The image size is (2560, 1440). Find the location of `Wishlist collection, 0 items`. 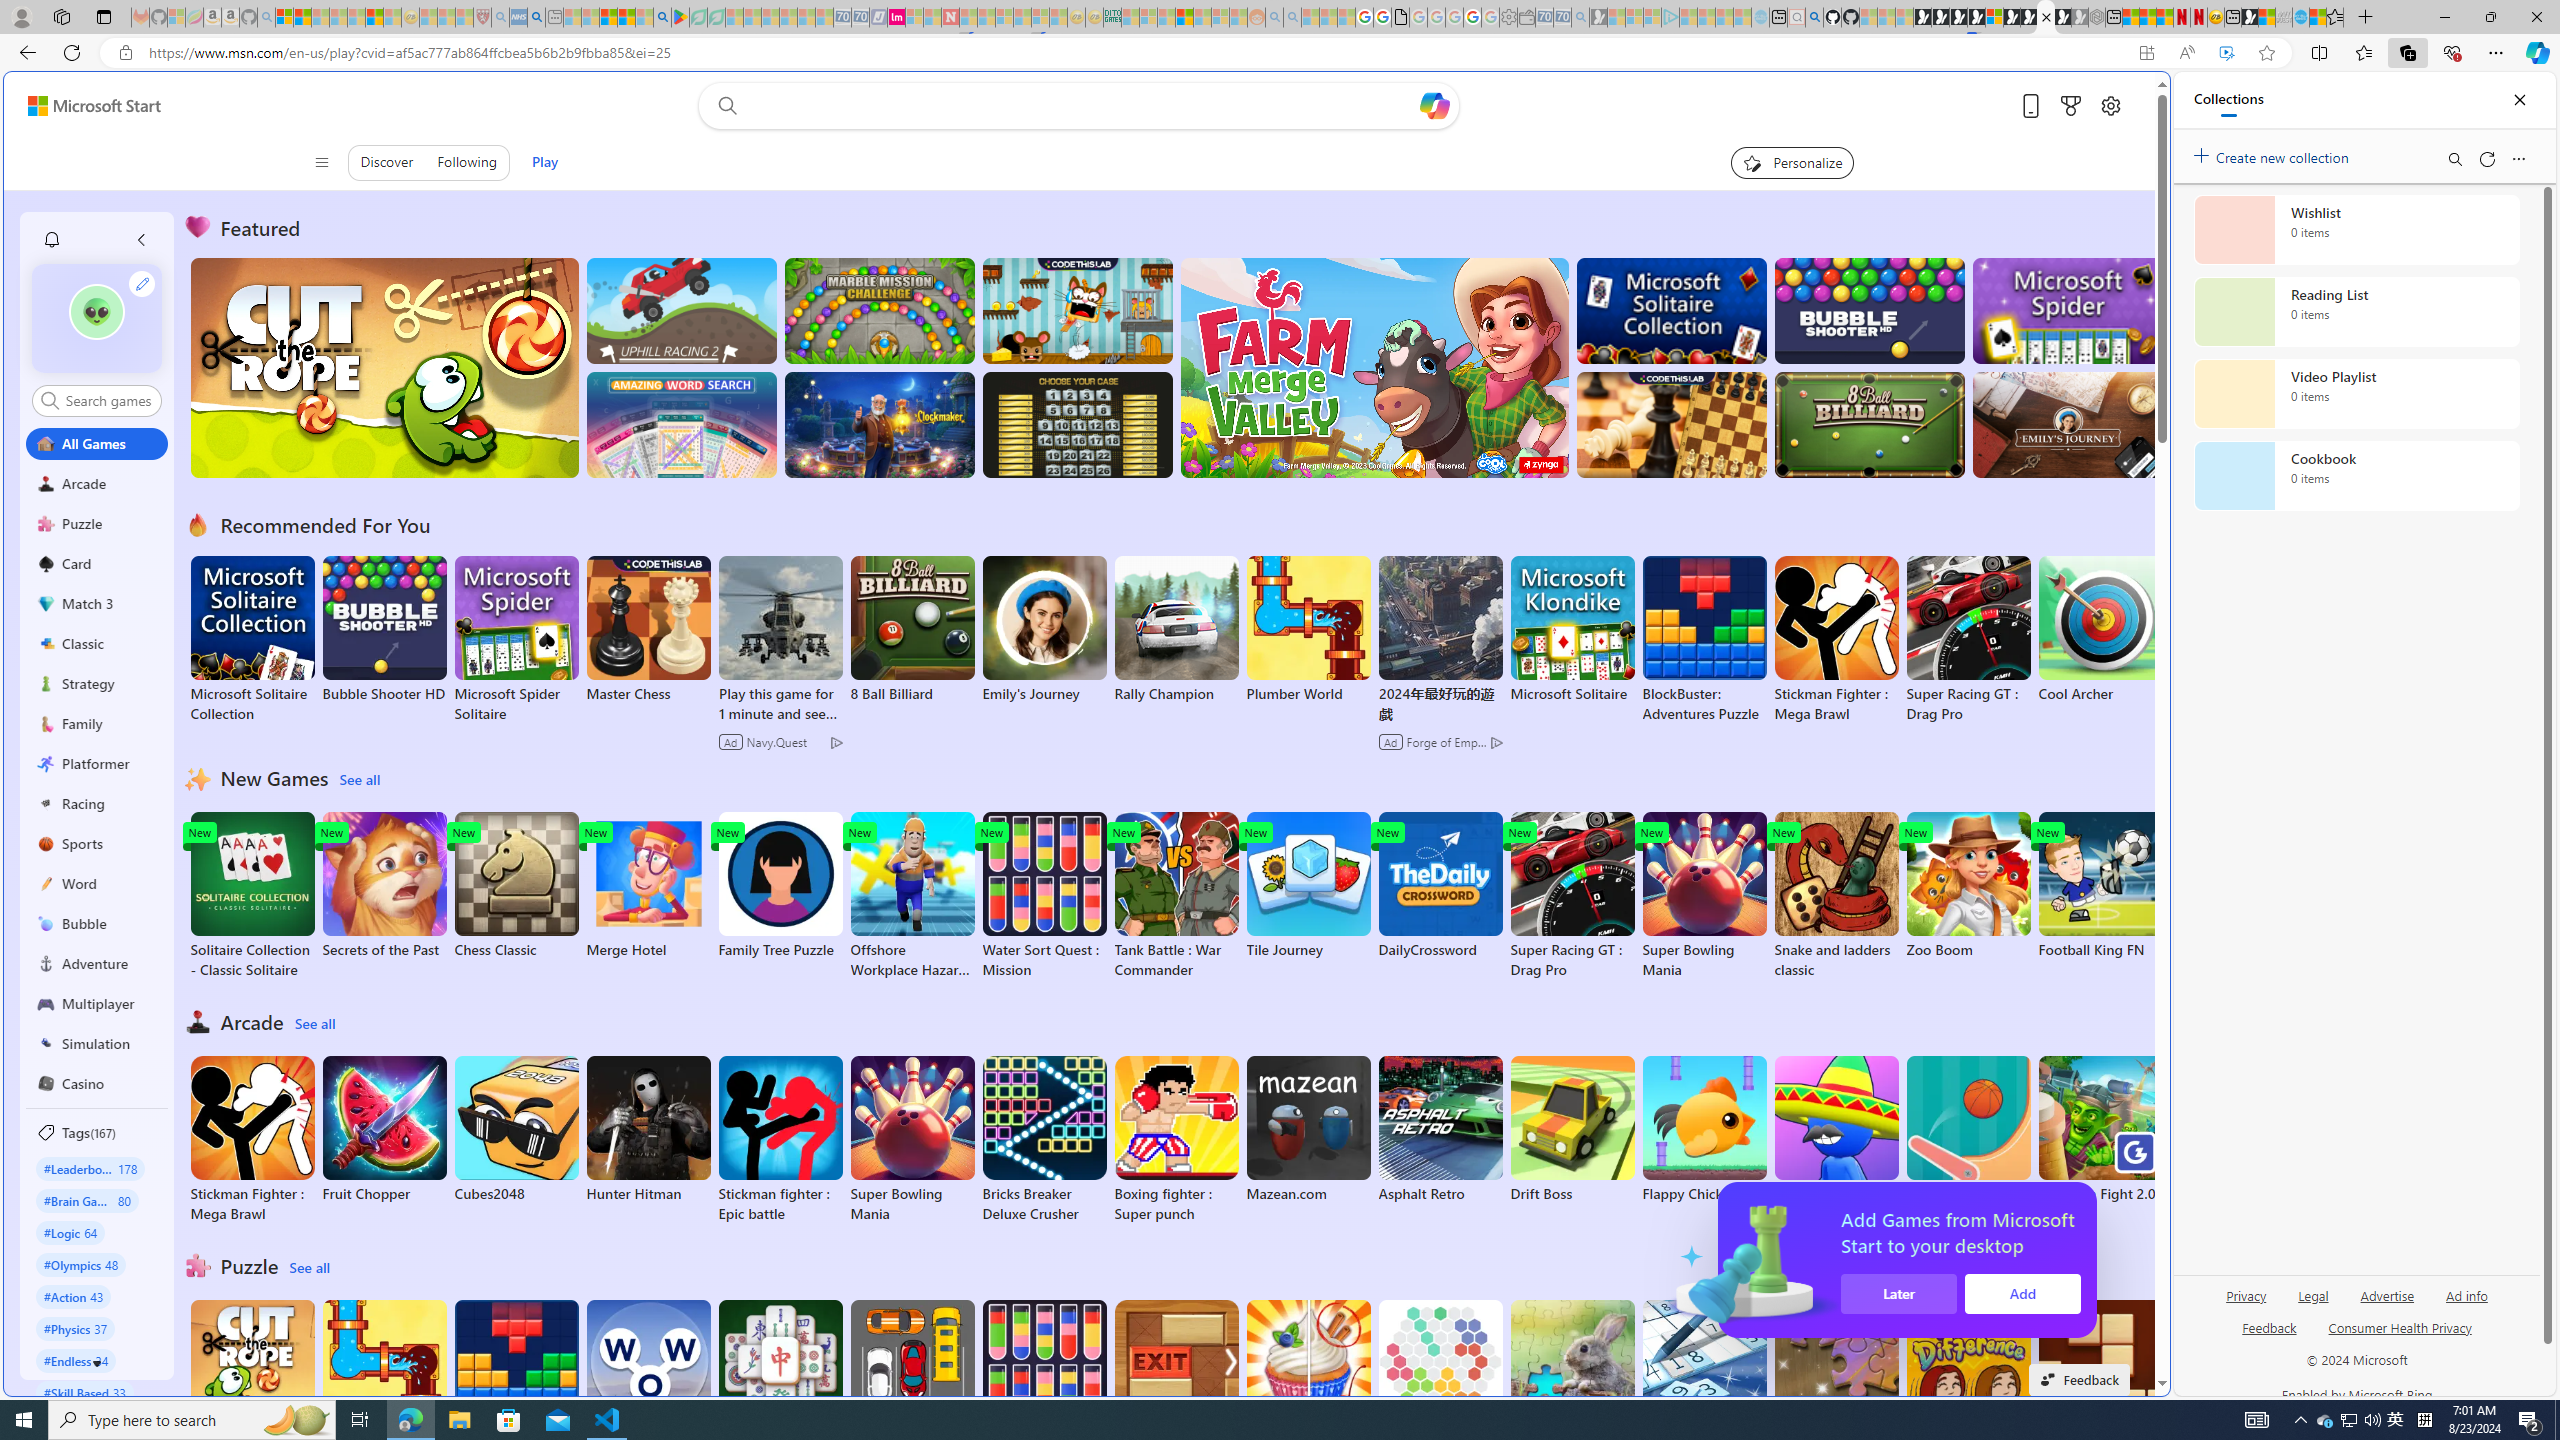

Wishlist collection, 0 items is located at coordinates (2356, 229).